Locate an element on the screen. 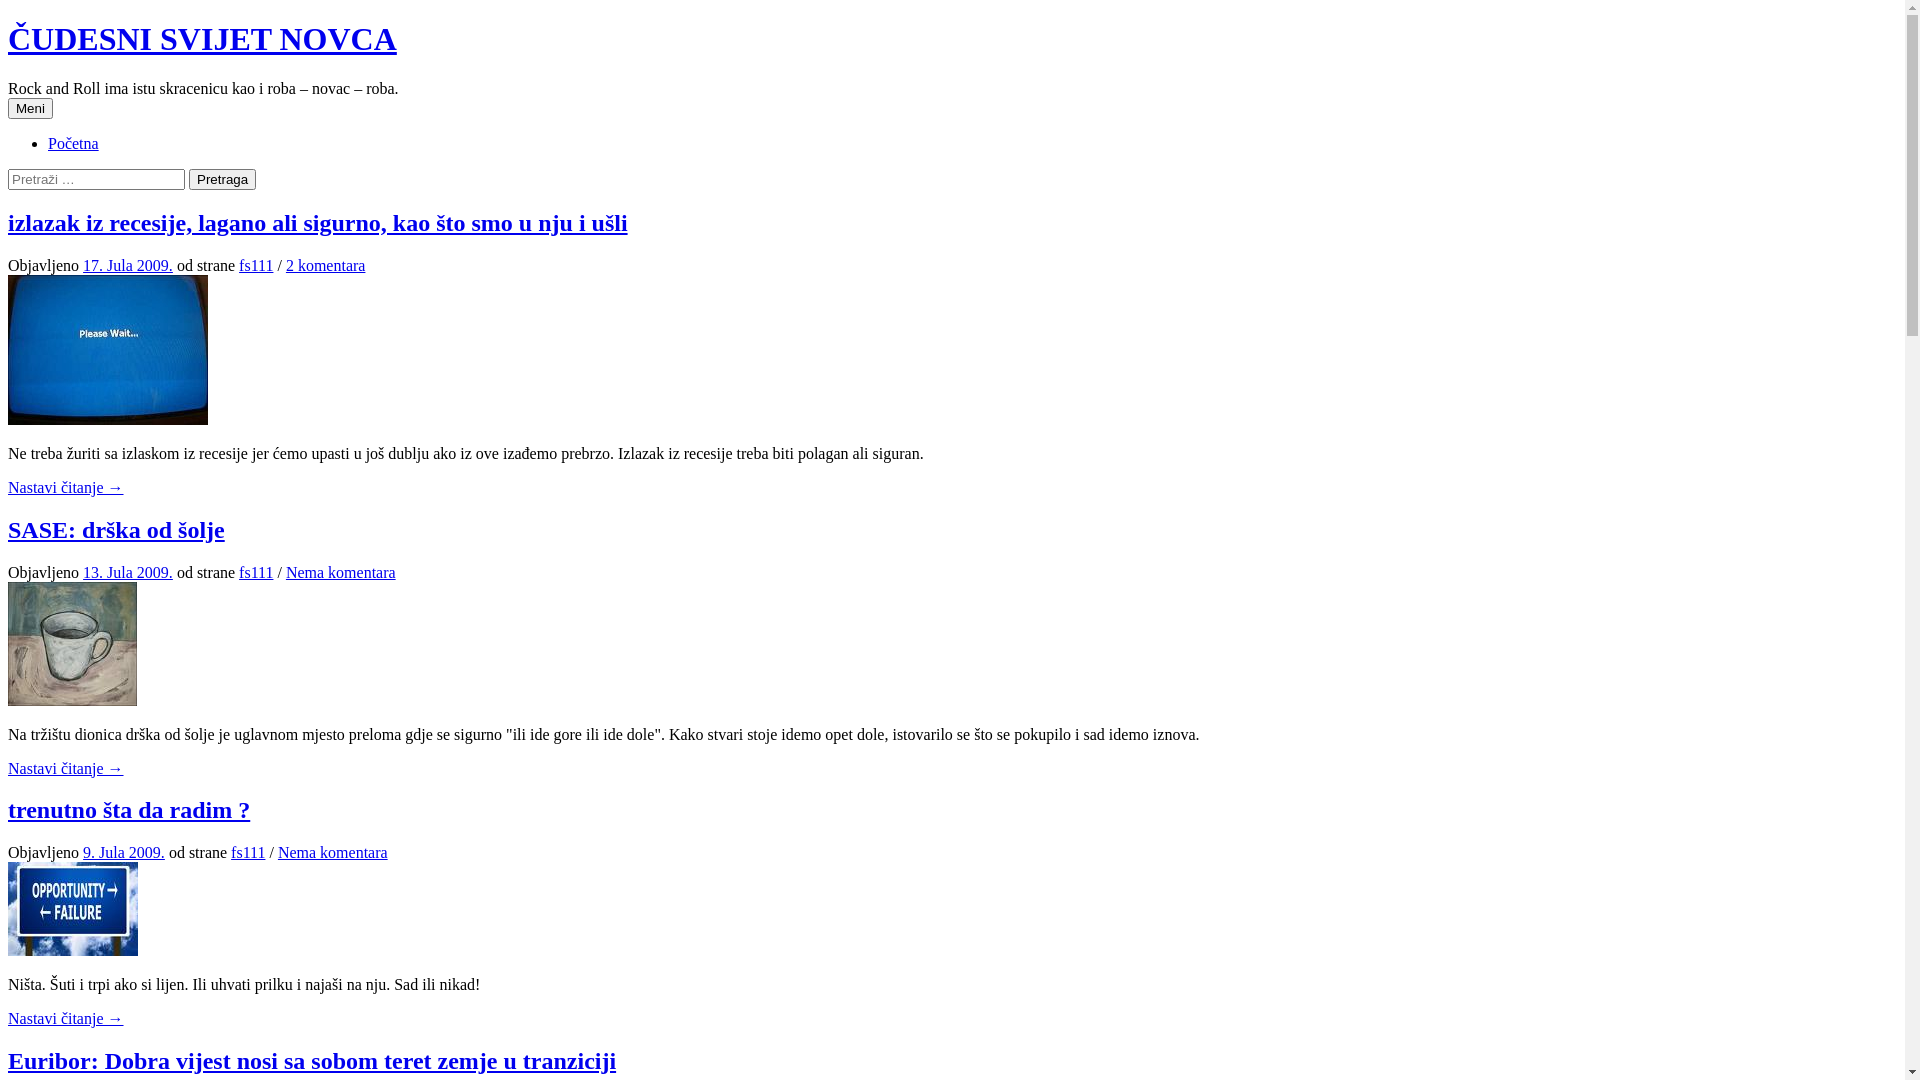 This screenshot has width=1920, height=1080. fs111 is located at coordinates (256, 572).